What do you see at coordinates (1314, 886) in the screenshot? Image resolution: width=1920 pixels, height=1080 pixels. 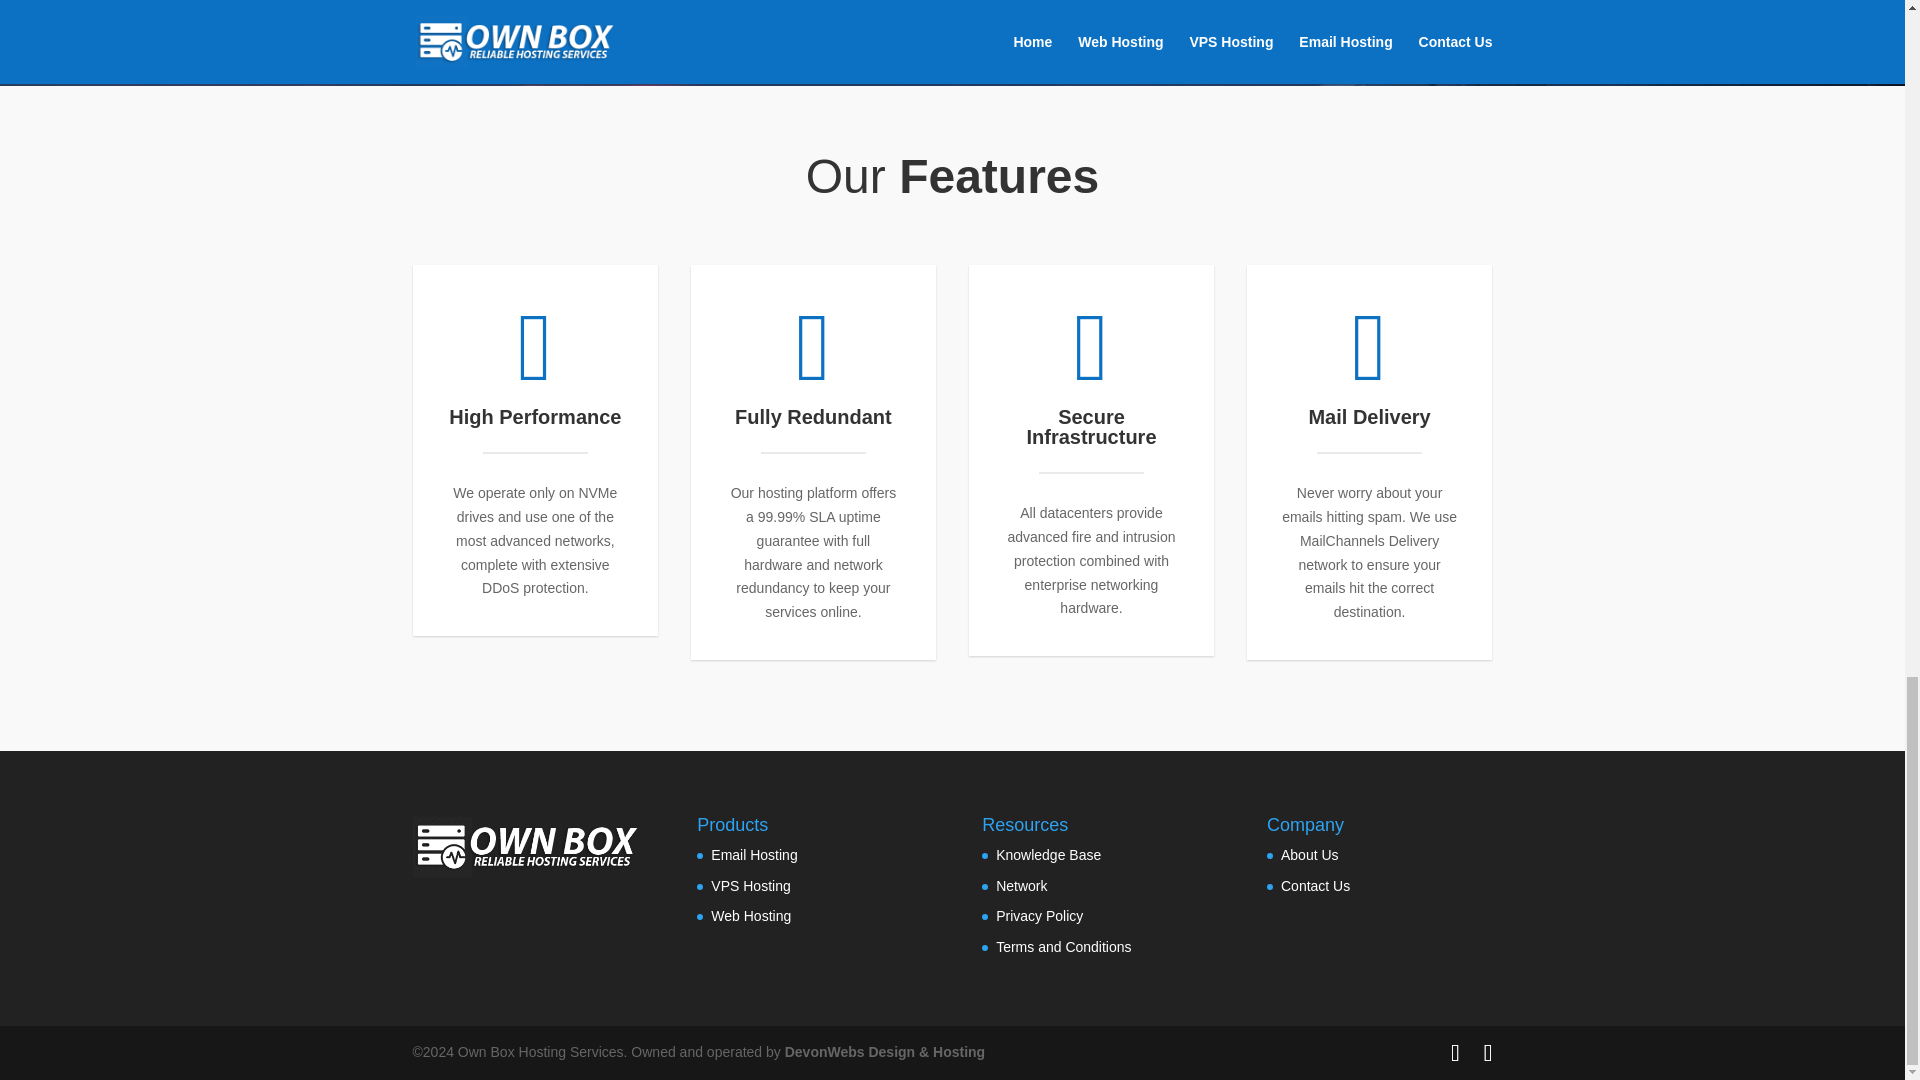 I see `Contact Us` at bounding box center [1314, 886].